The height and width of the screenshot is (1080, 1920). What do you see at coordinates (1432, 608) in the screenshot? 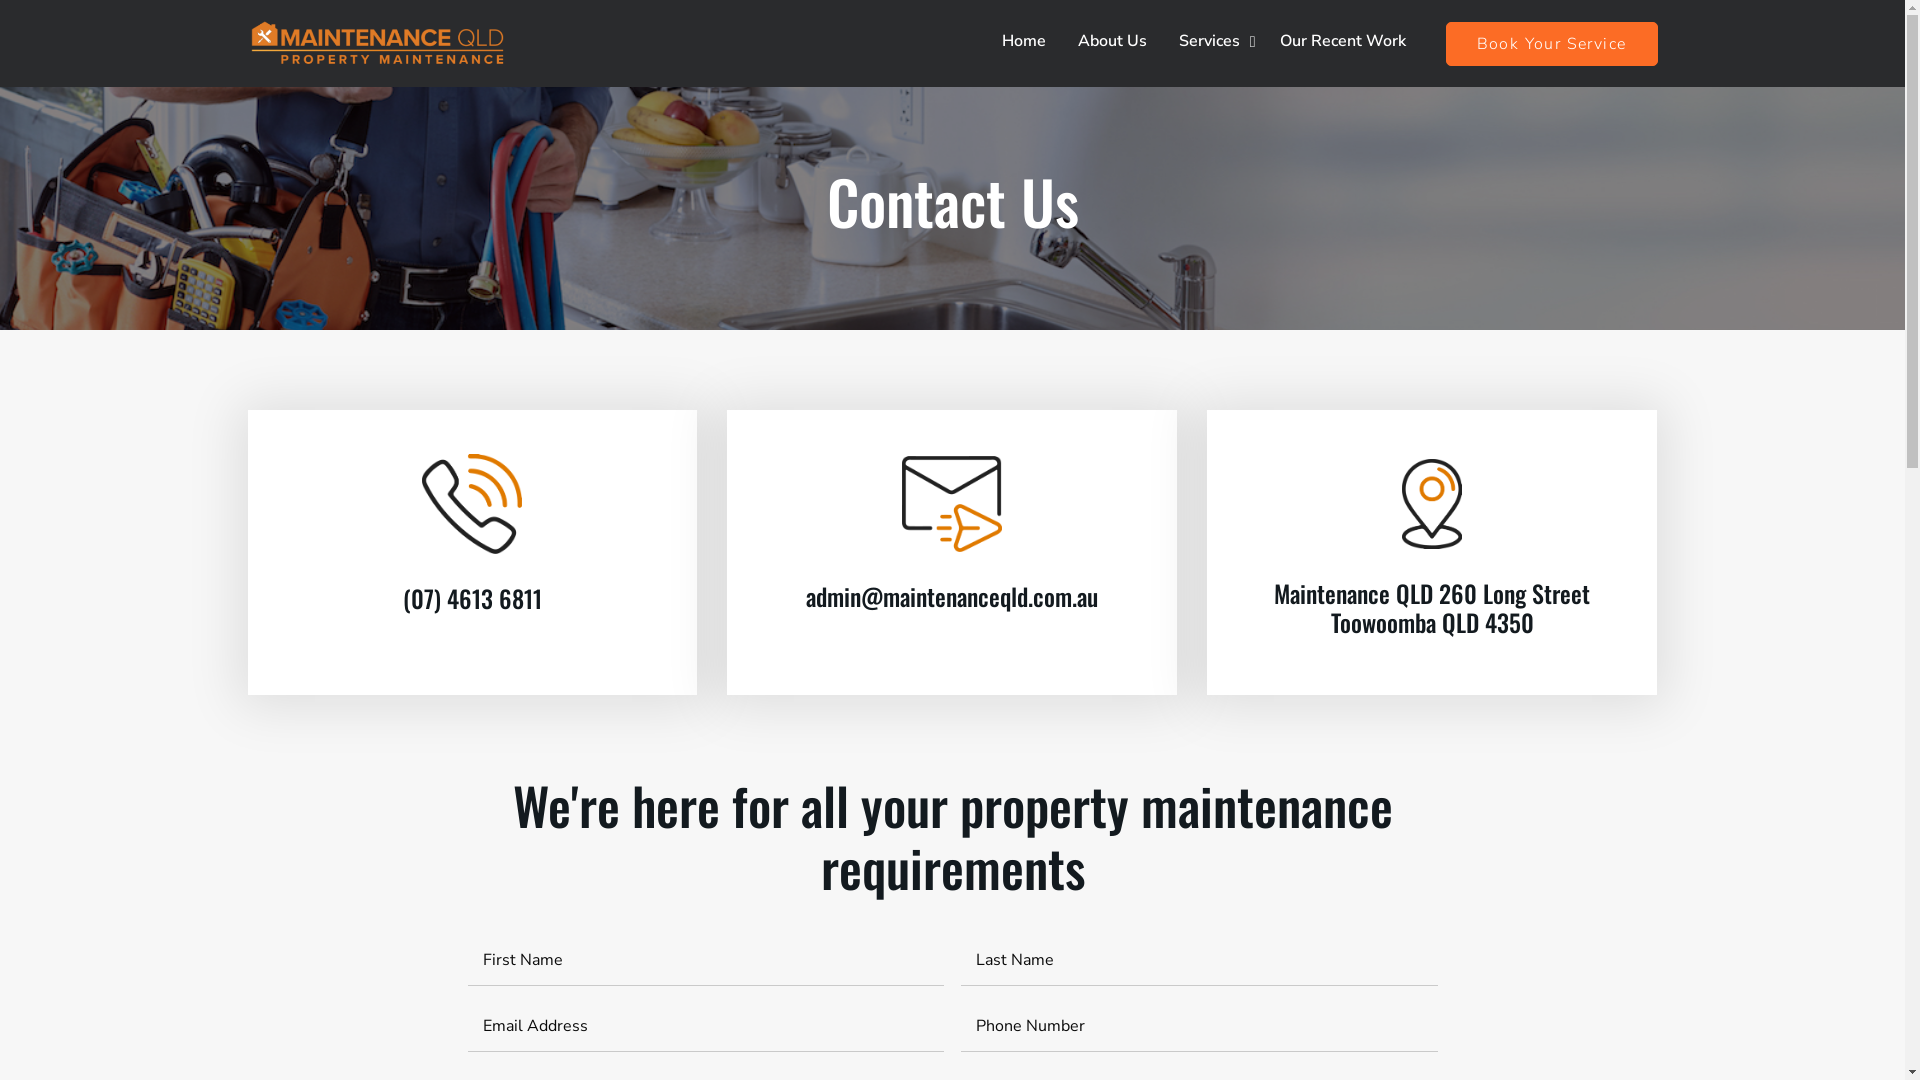
I see `Maintenance QLD 260 Long Street Toowoomba QLD 4350` at bounding box center [1432, 608].